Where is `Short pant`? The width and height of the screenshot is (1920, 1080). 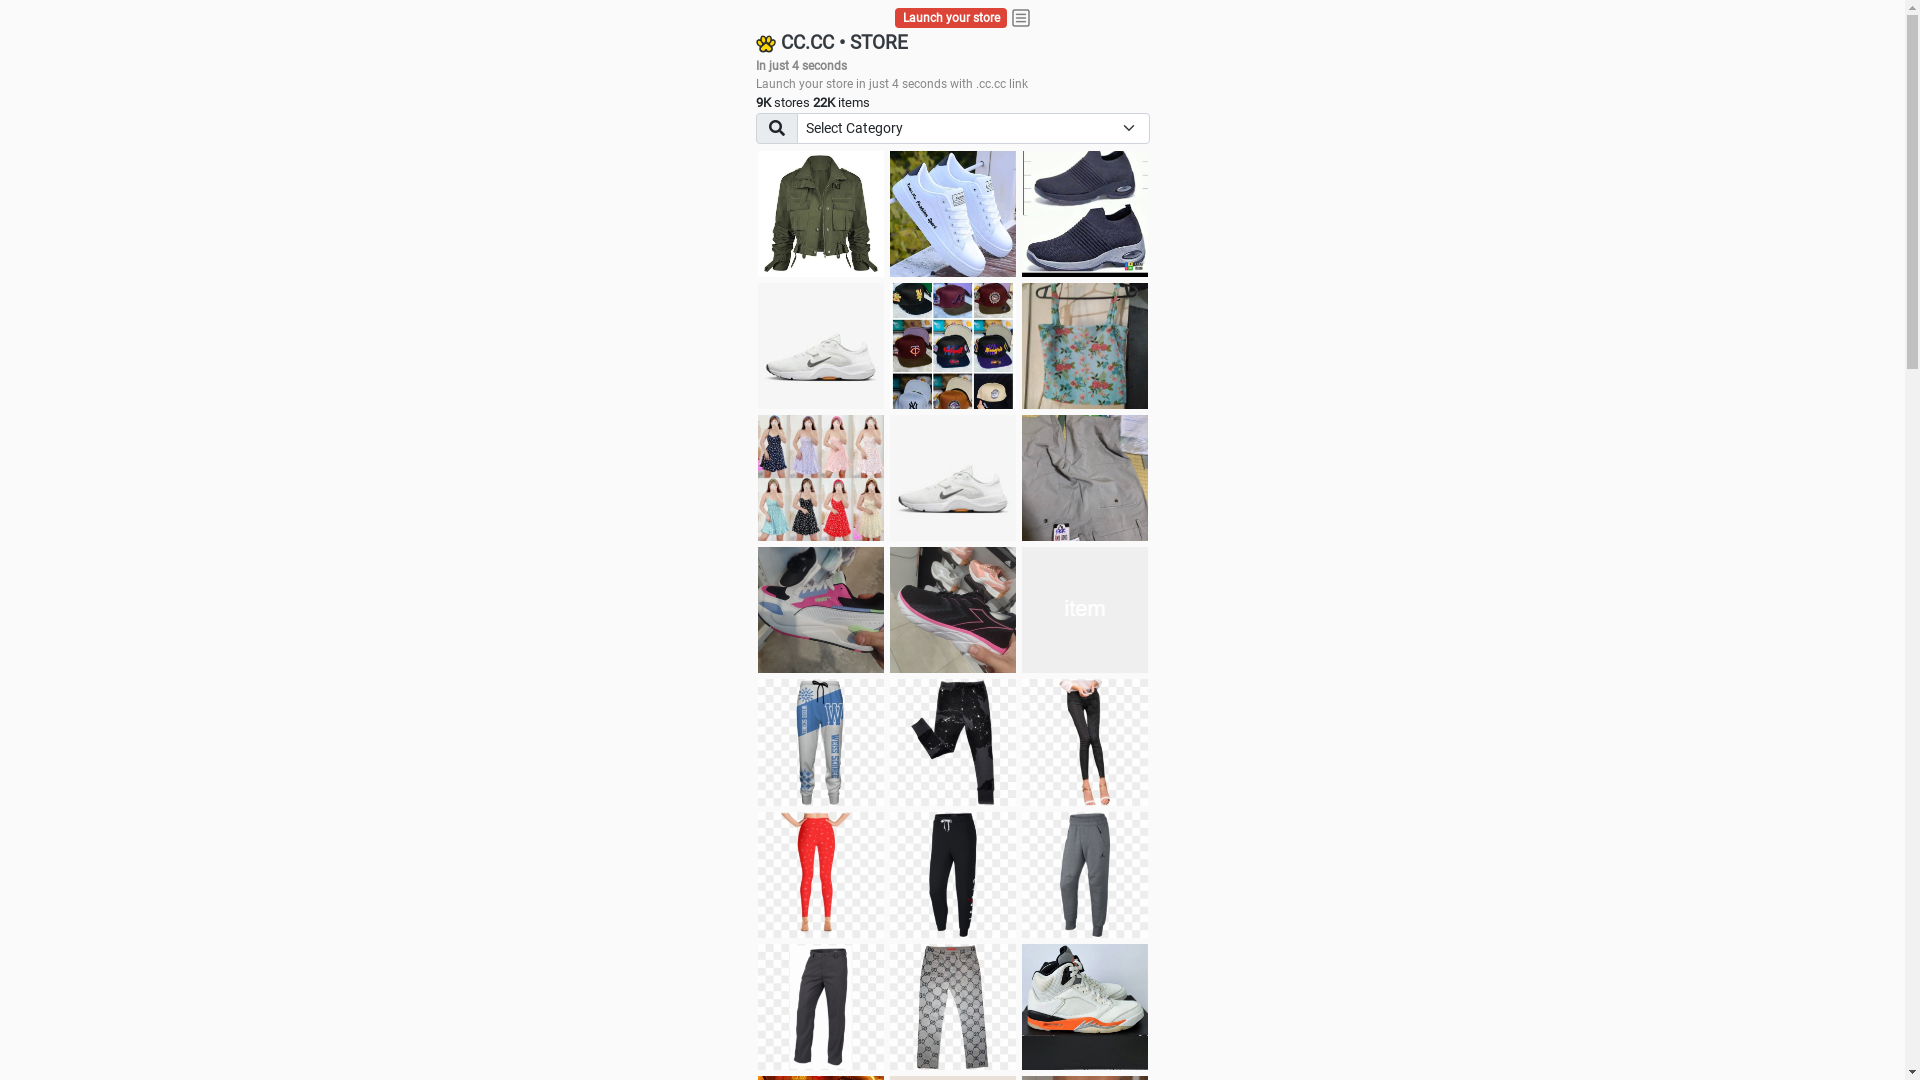 Short pant is located at coordinates (1085, 610).